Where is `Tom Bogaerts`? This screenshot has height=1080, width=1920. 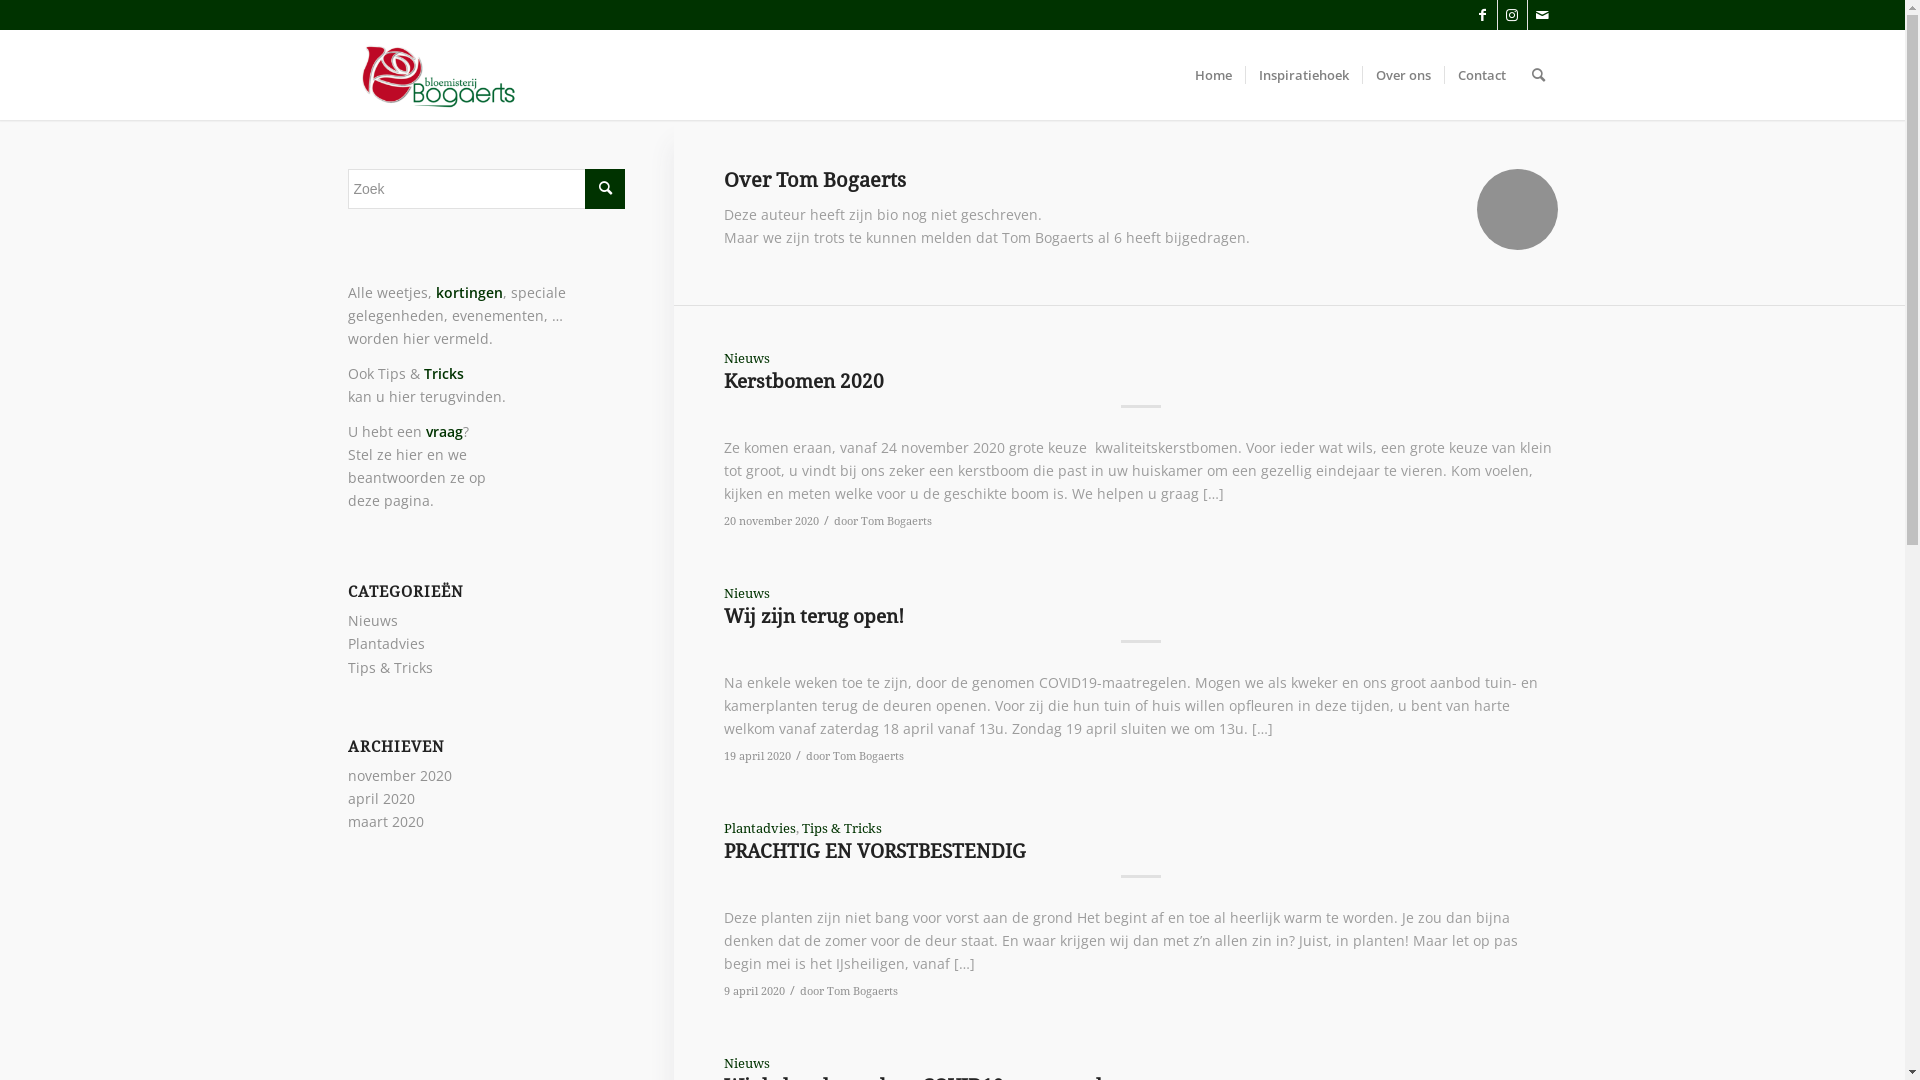
Tom Bogaerts is located at coordinates (896, 521).